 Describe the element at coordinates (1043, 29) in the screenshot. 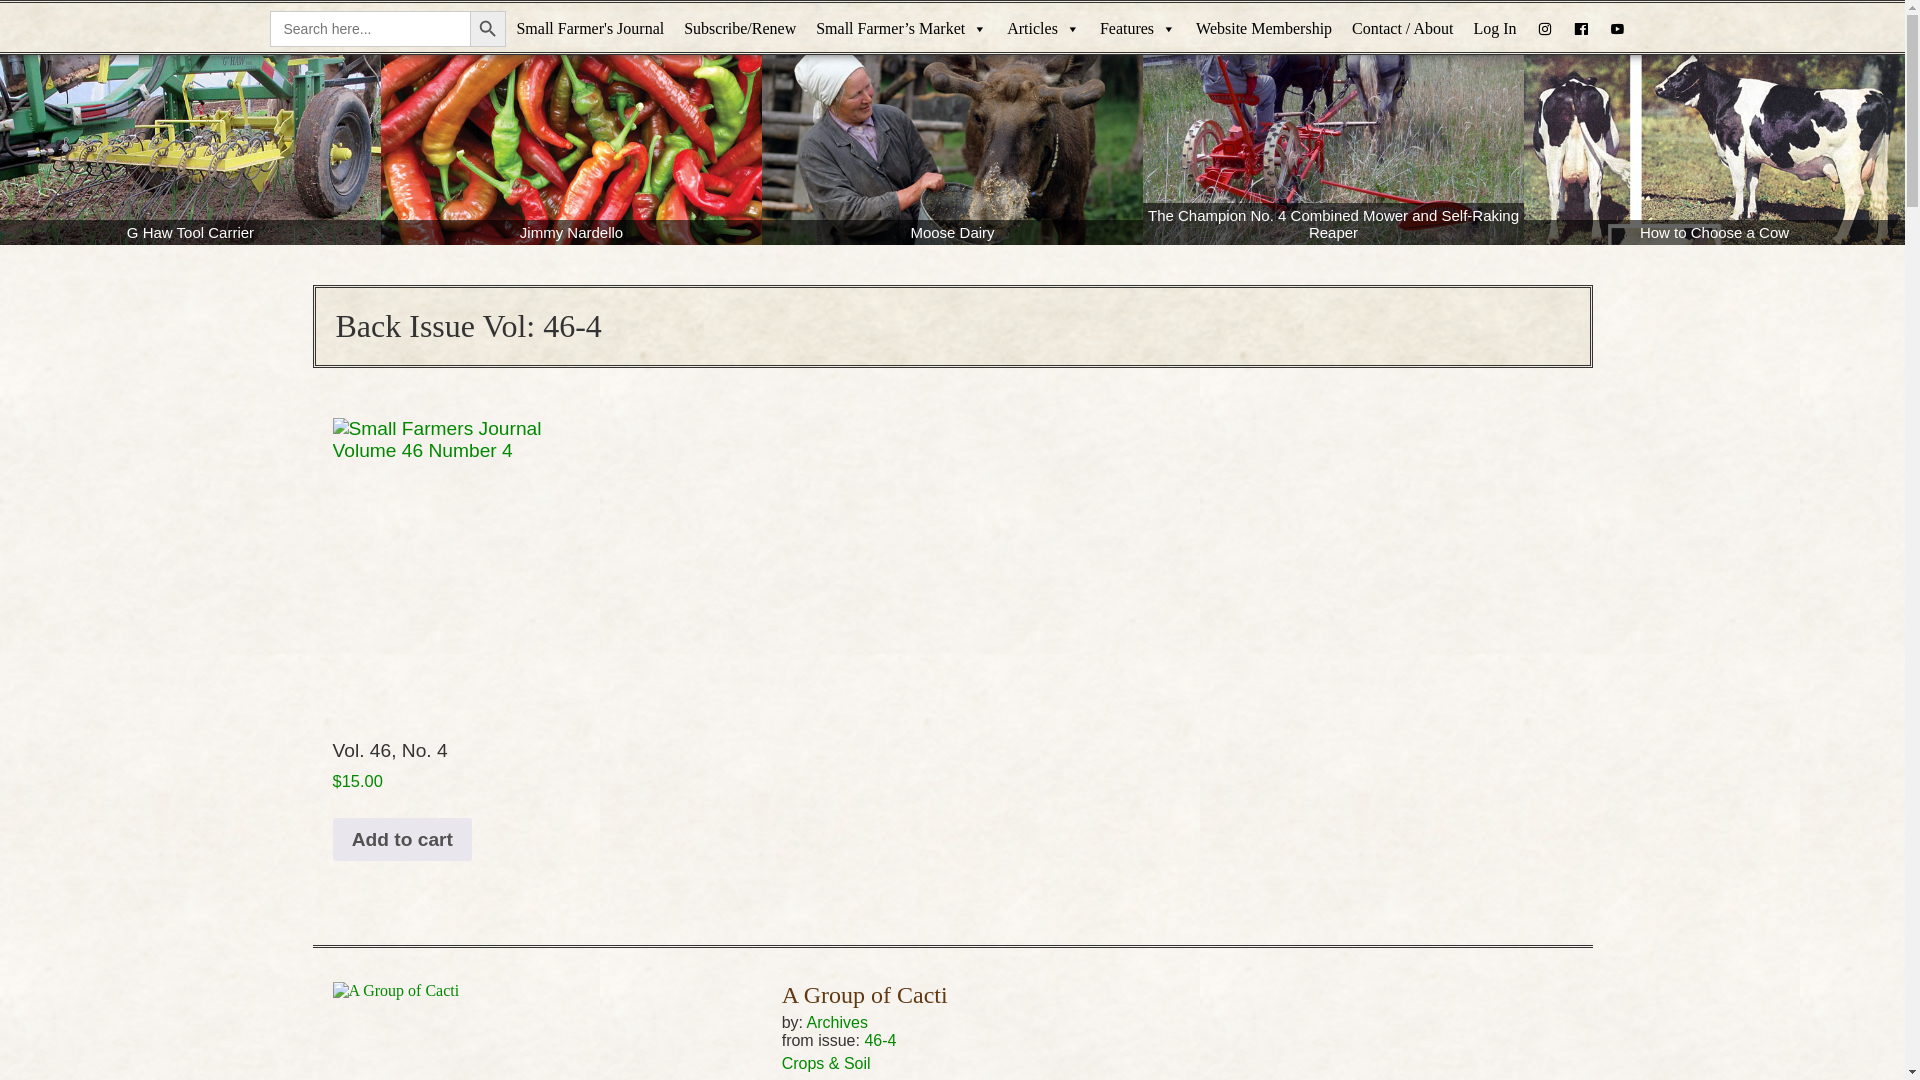

I see `Articles` at that location.